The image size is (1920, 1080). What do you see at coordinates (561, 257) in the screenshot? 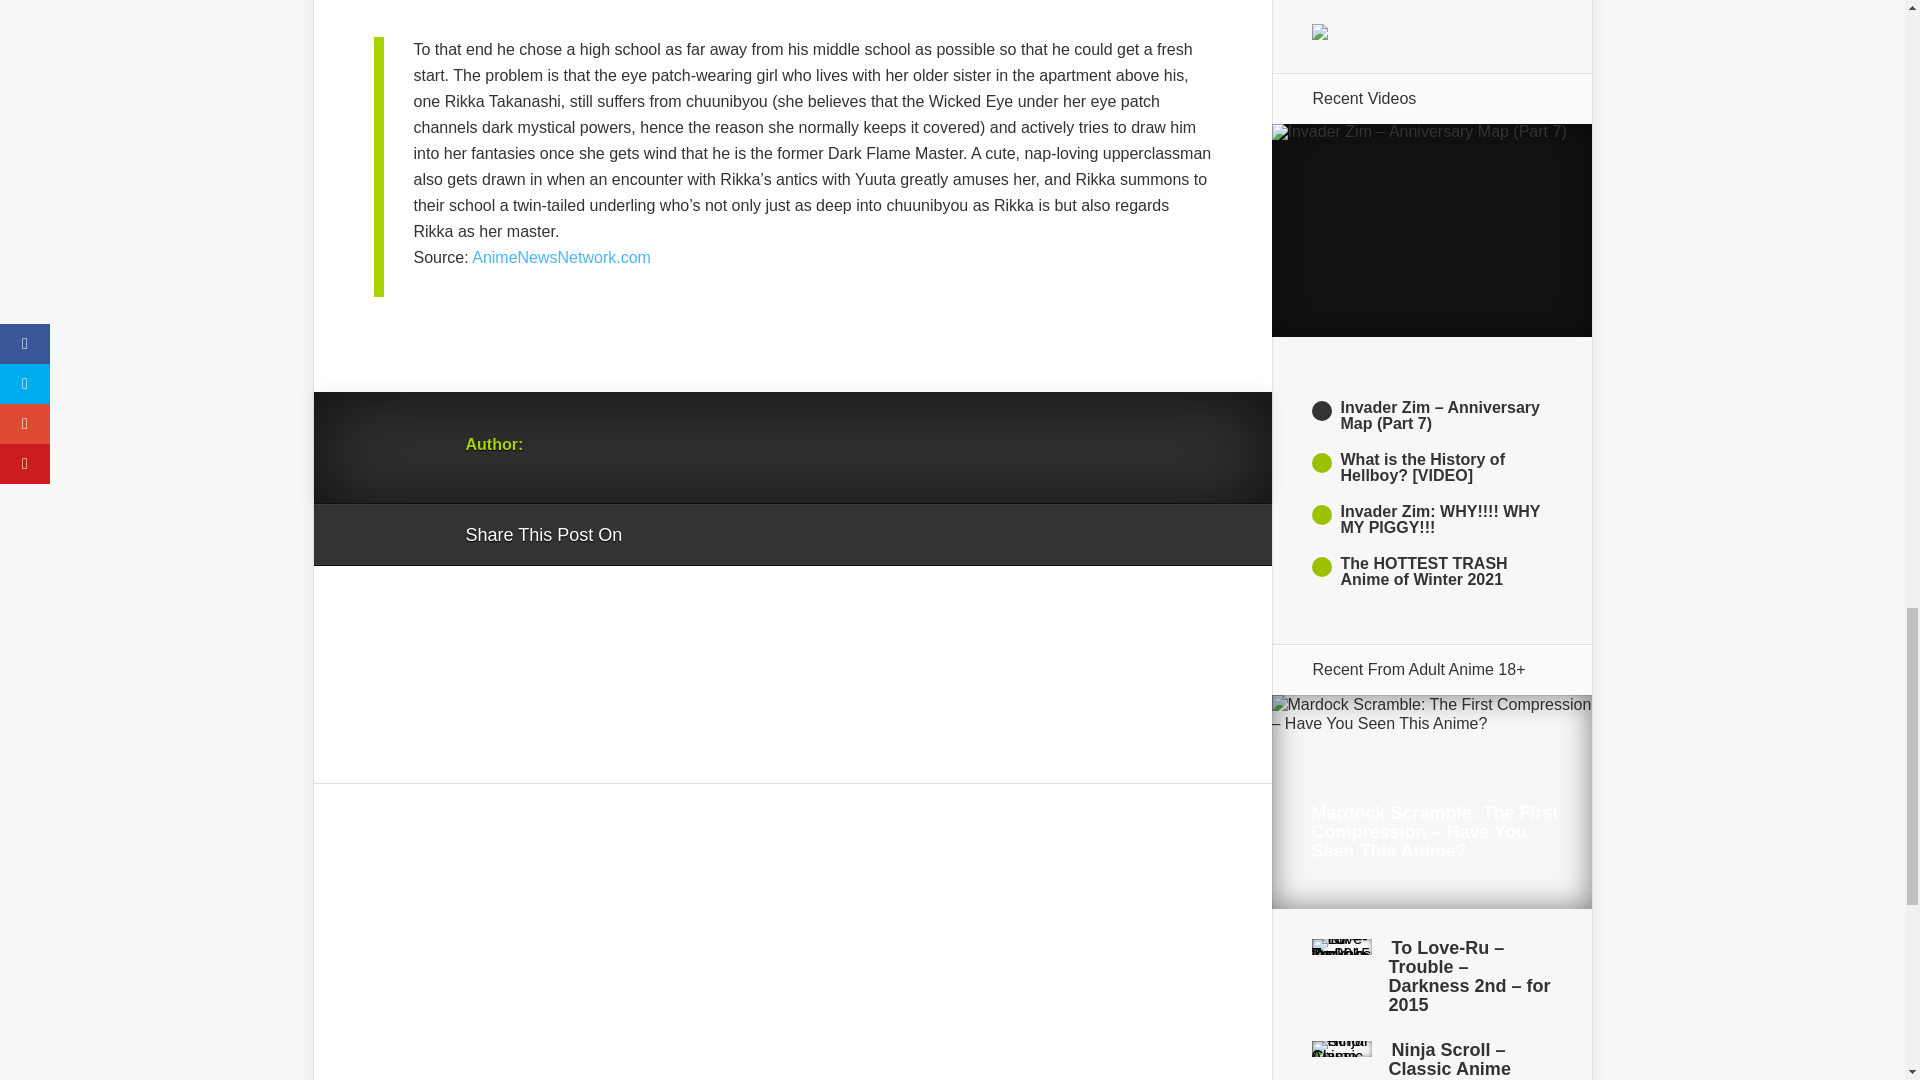
I see `AnimeNewsNetwork.com` at bounding box center [561, 257].